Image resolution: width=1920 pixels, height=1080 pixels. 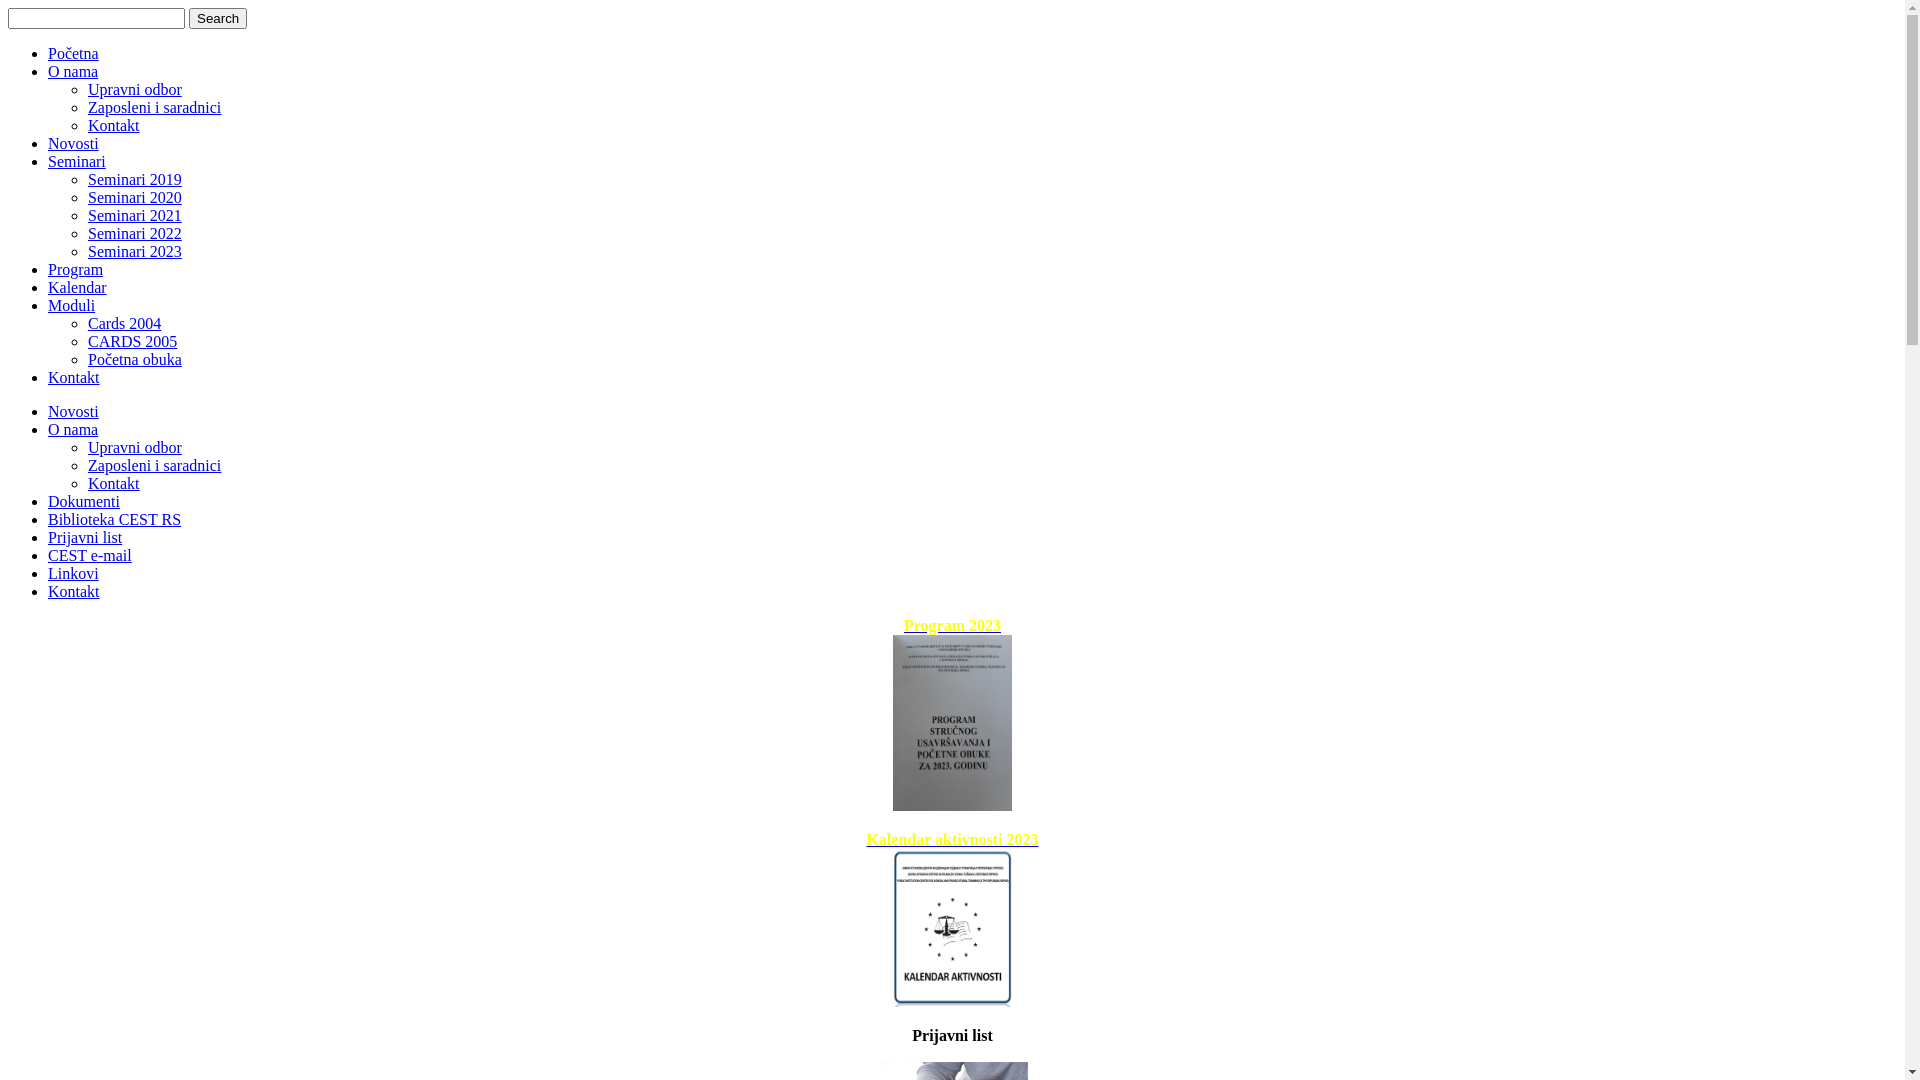 What do you see at coordinates (85, 538) in the screenshot?
I see `Prijavni list` at bounding box center [85, 538].